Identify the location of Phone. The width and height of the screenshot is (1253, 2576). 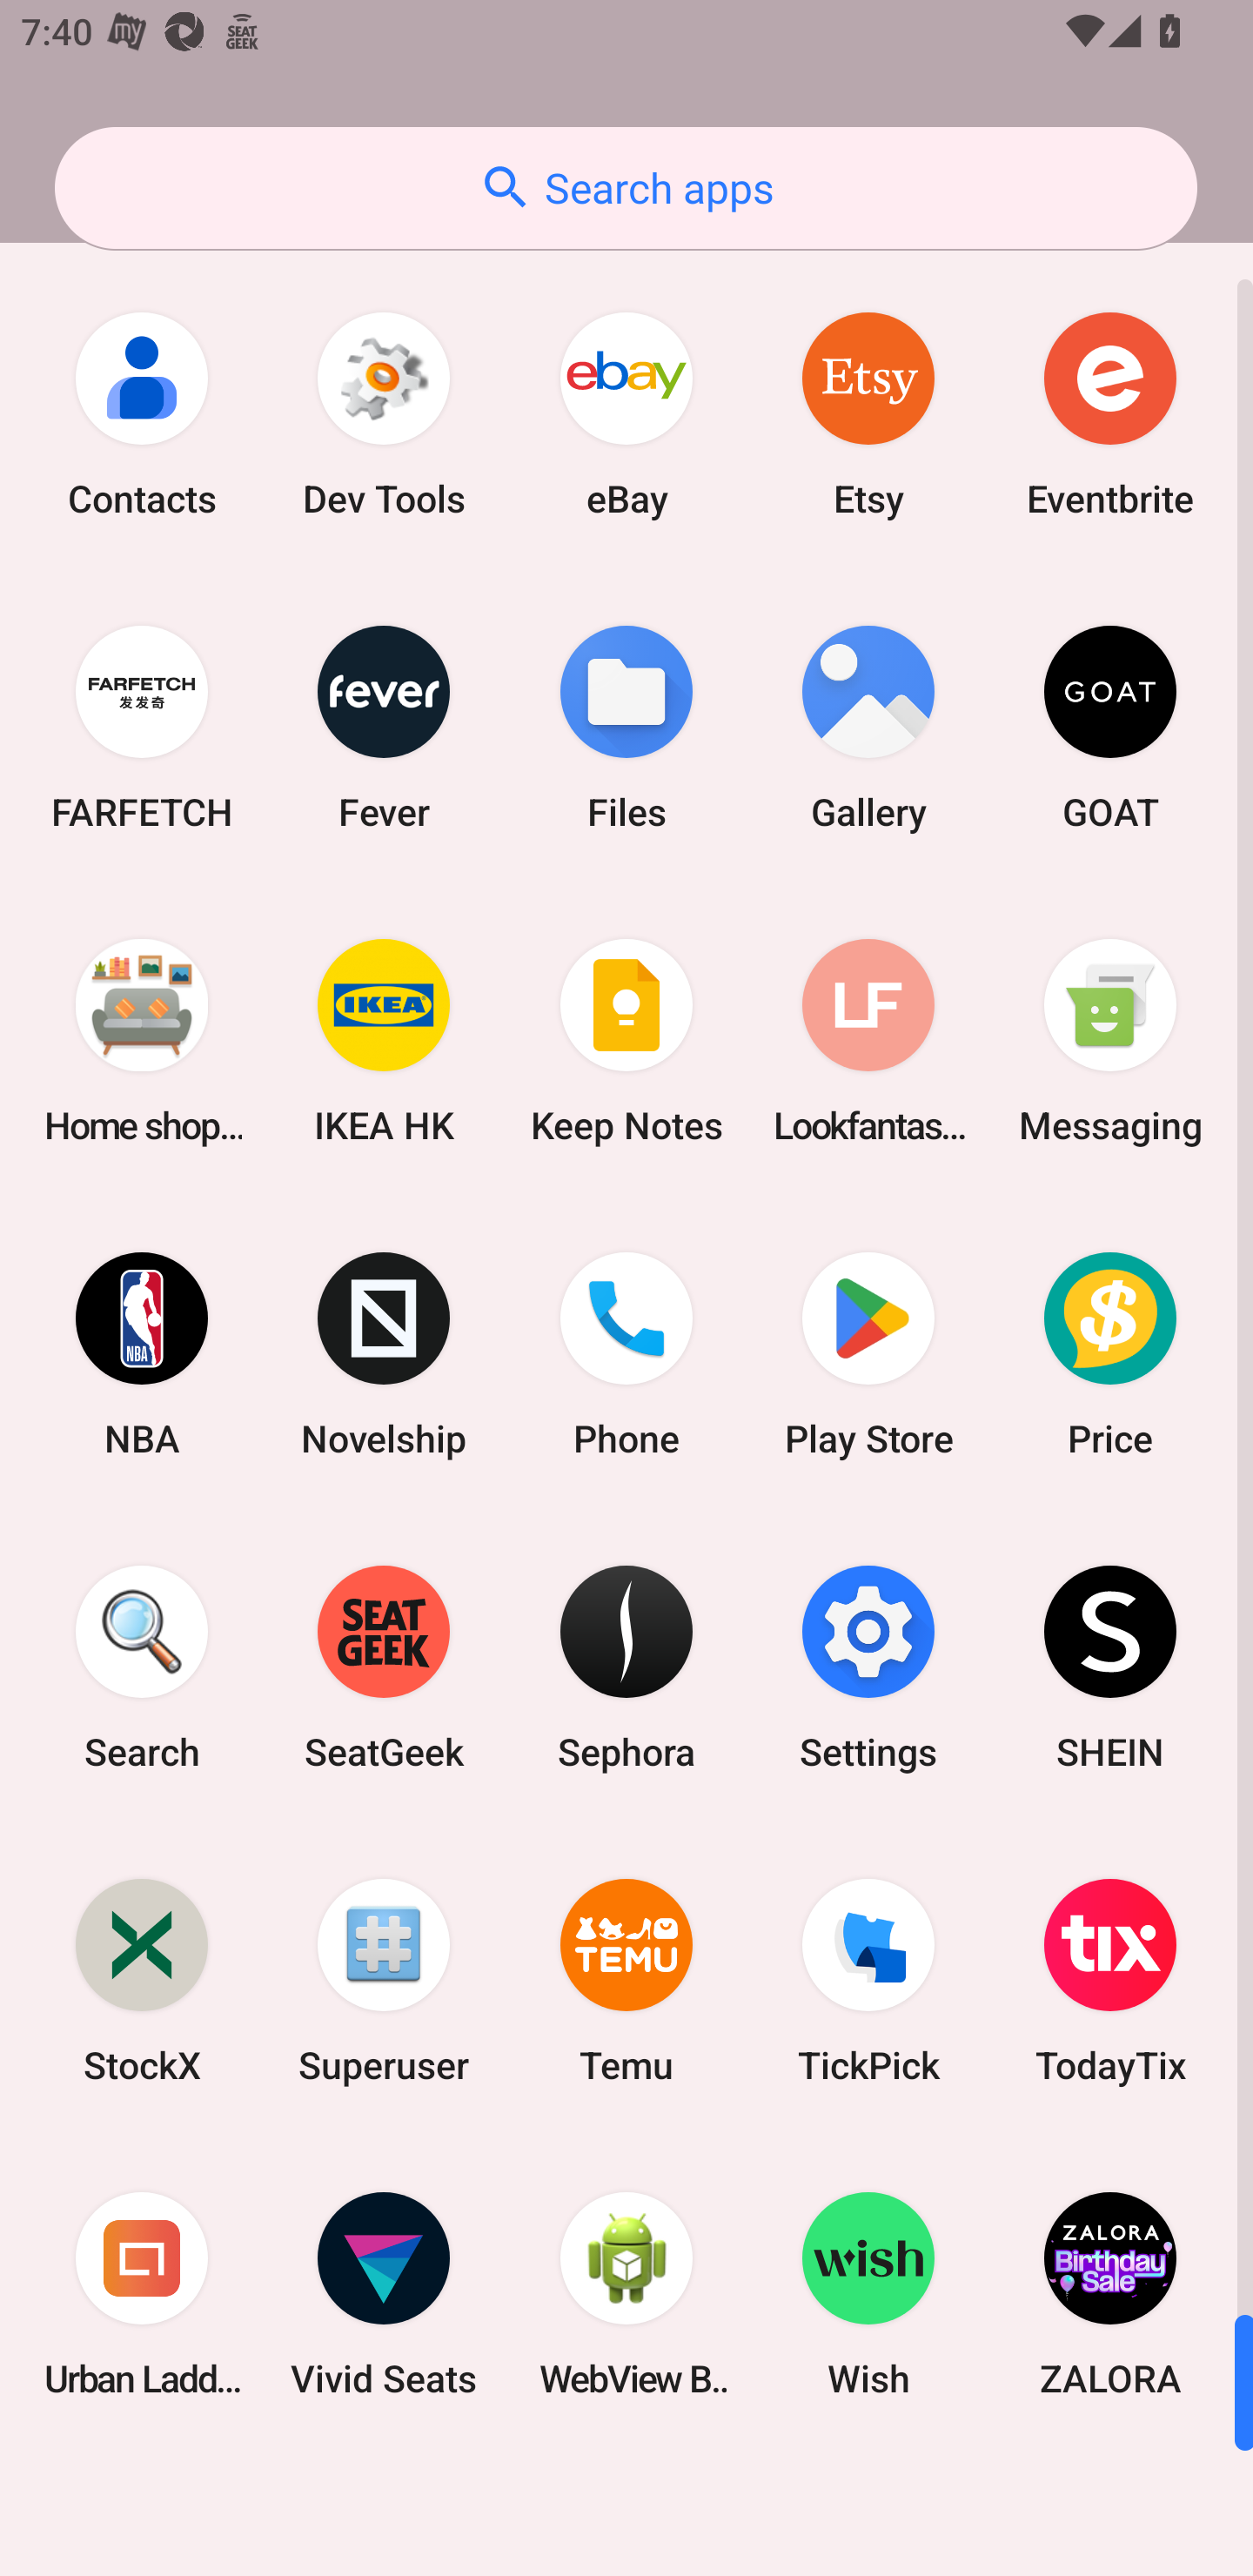
(626, 1353).